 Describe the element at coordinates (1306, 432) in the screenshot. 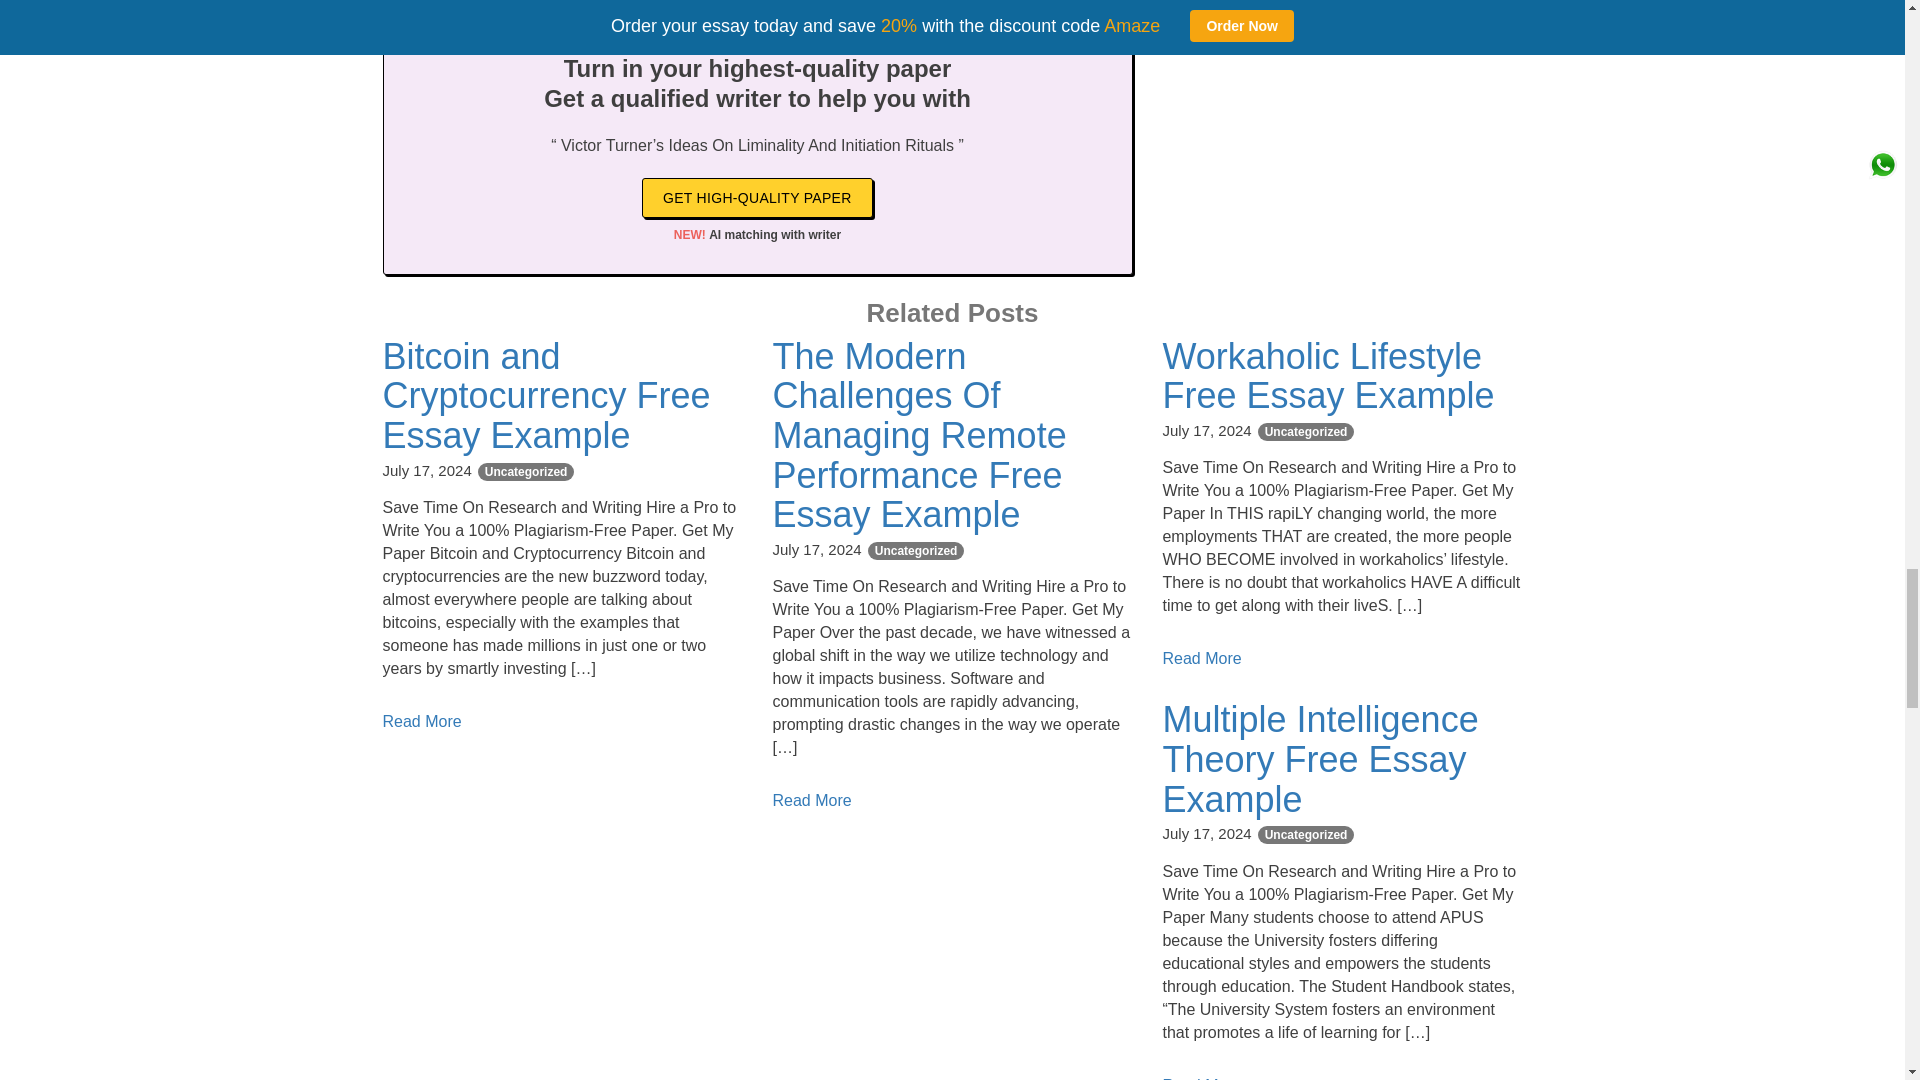

I see `Uncategorized` at that location.